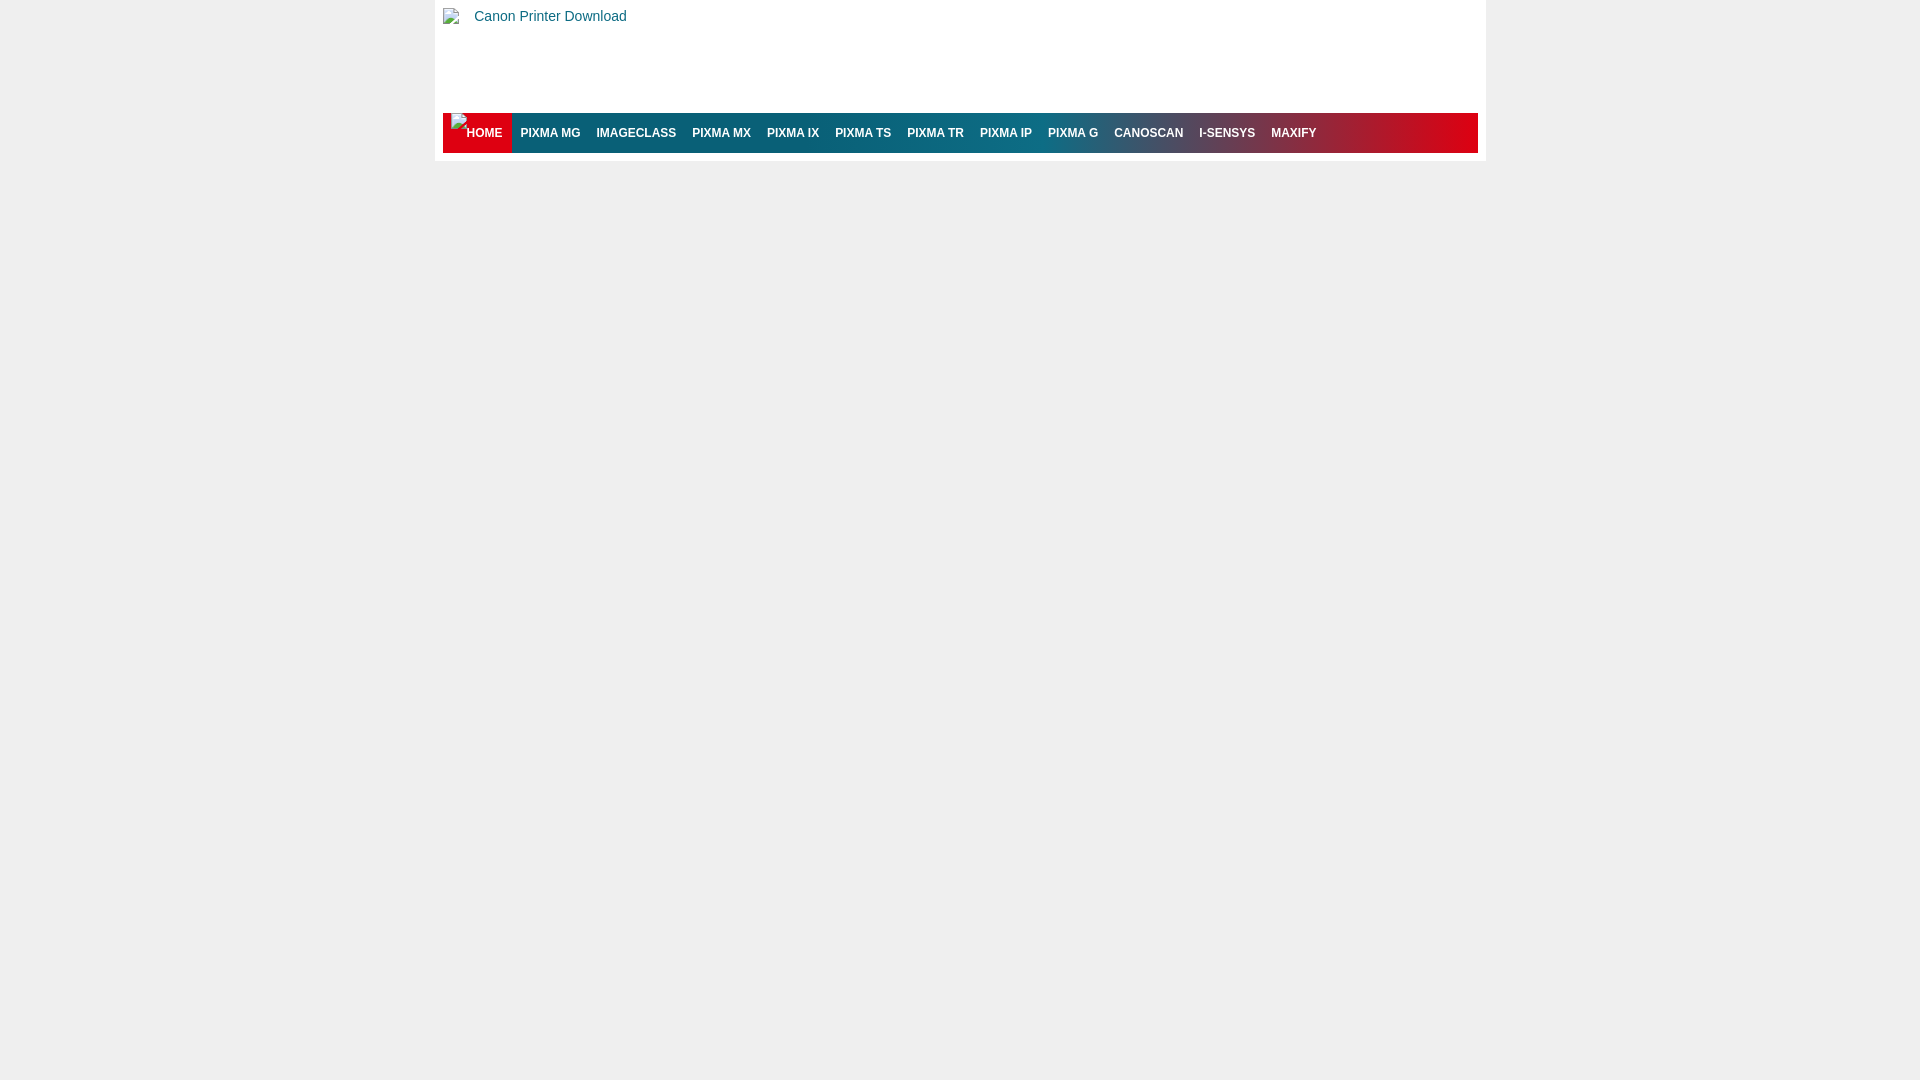 This screenshot has height=1080, width=1920. Describe the element at coordinates (1226, 133) in the screenshot. I see `I-SENSYS` at that location.